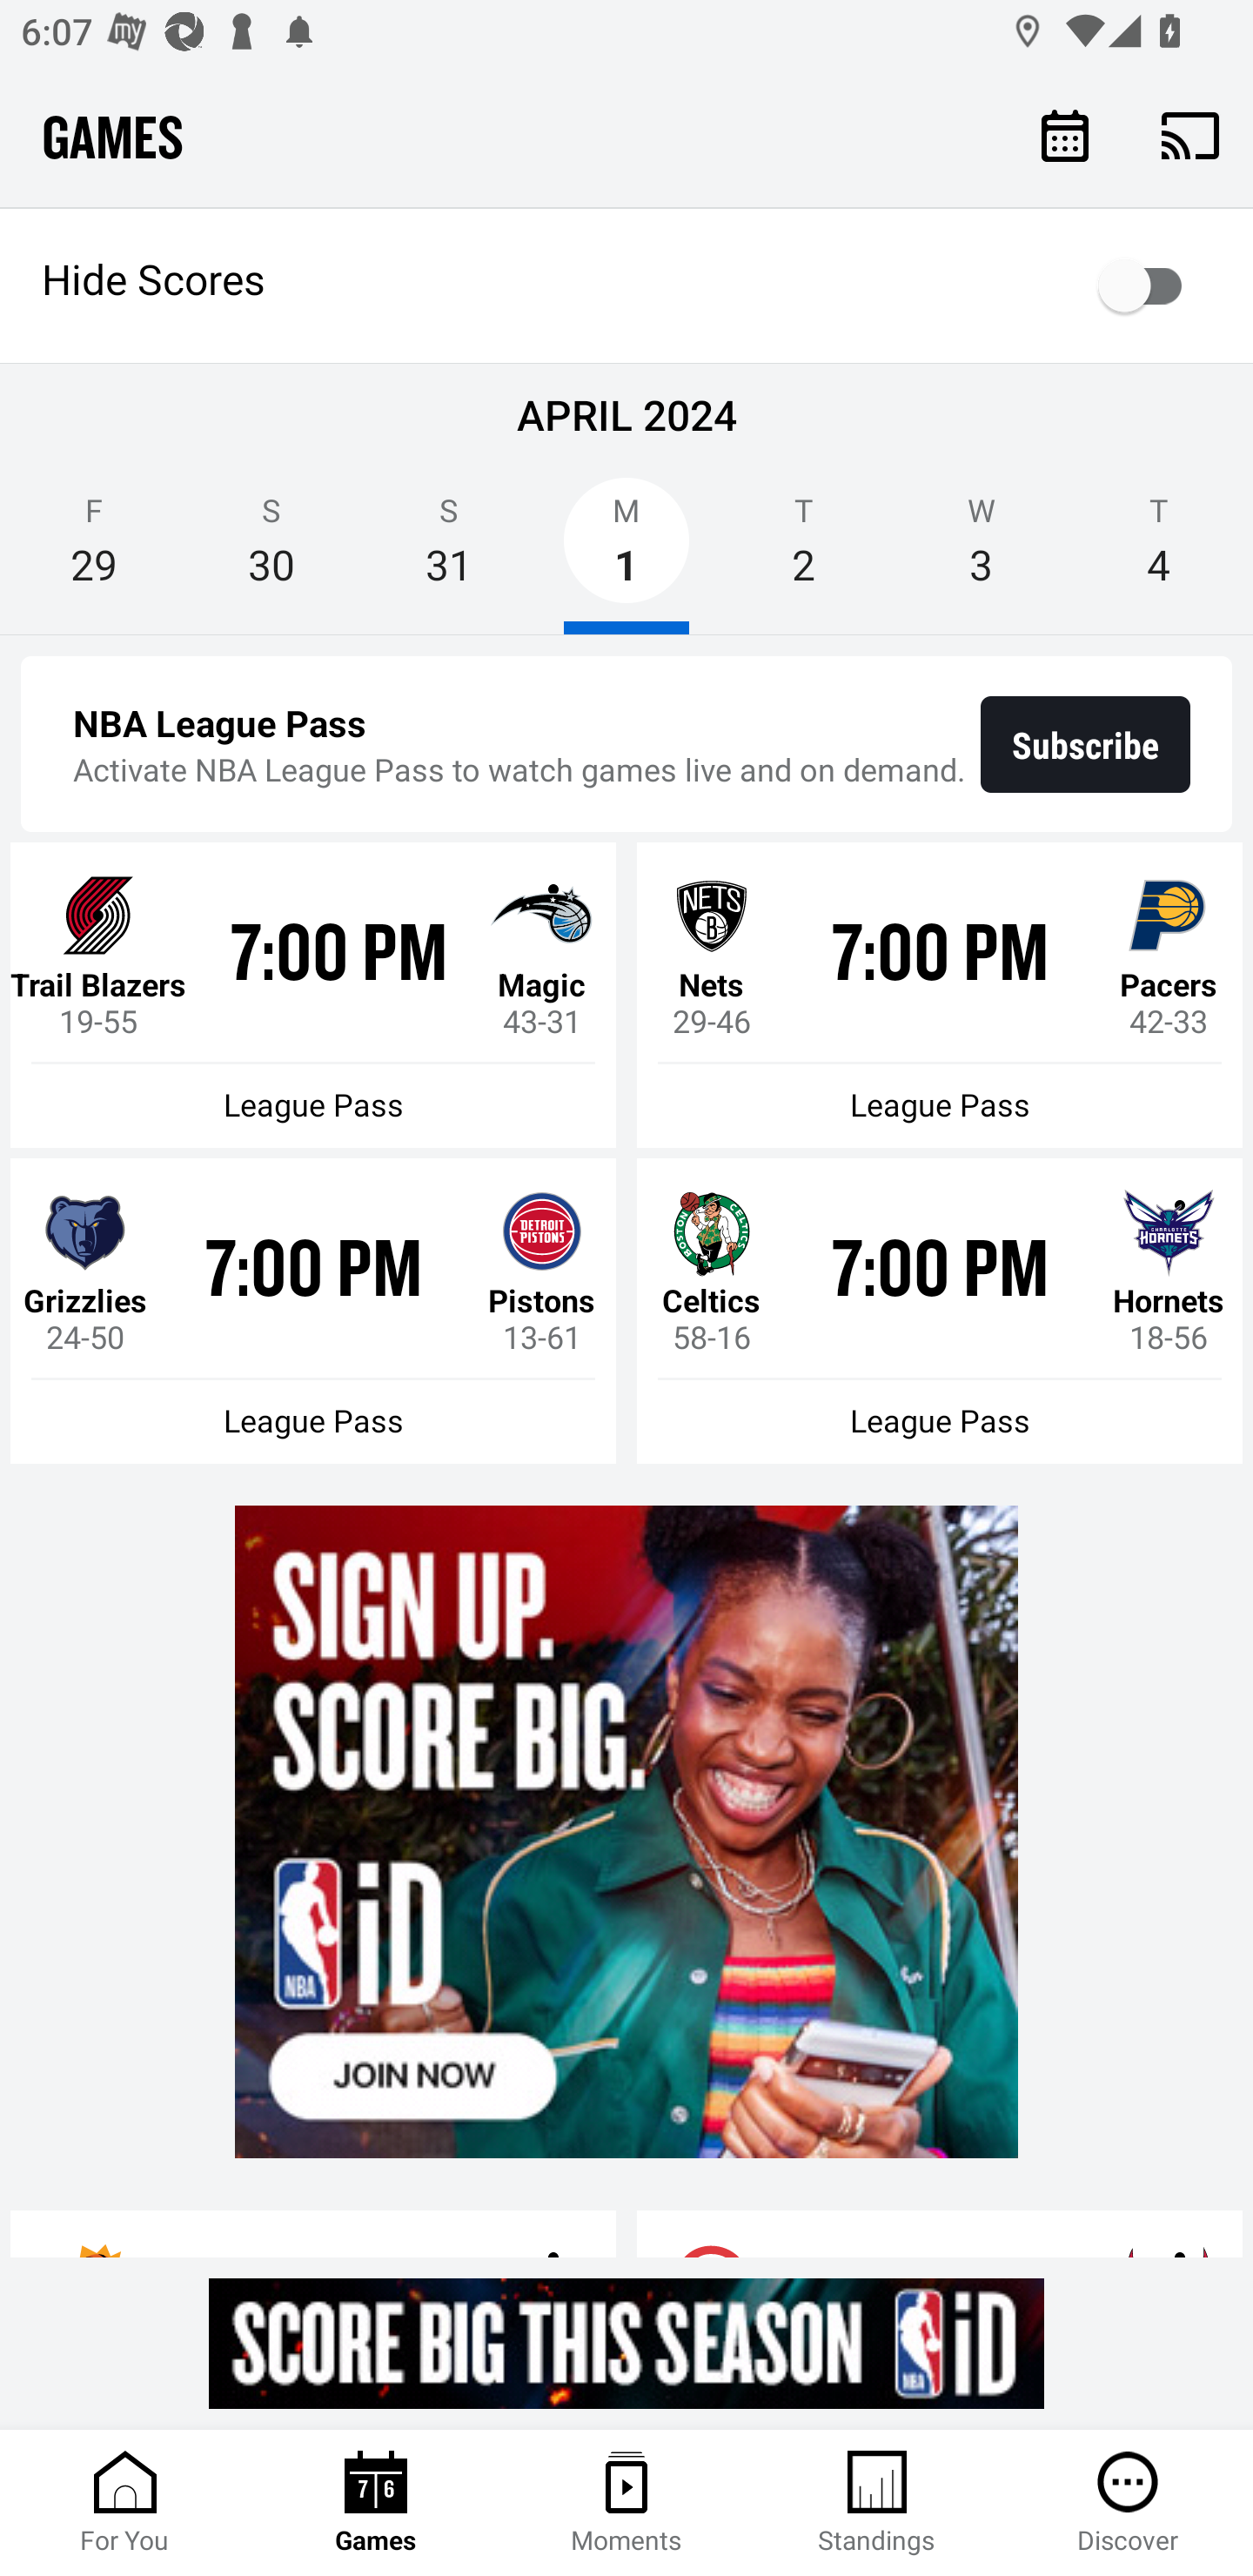 The image size is (1253, 2576). Describe the element at coordinates (125, 2503) in the screenshot. I see `For You` at that location.